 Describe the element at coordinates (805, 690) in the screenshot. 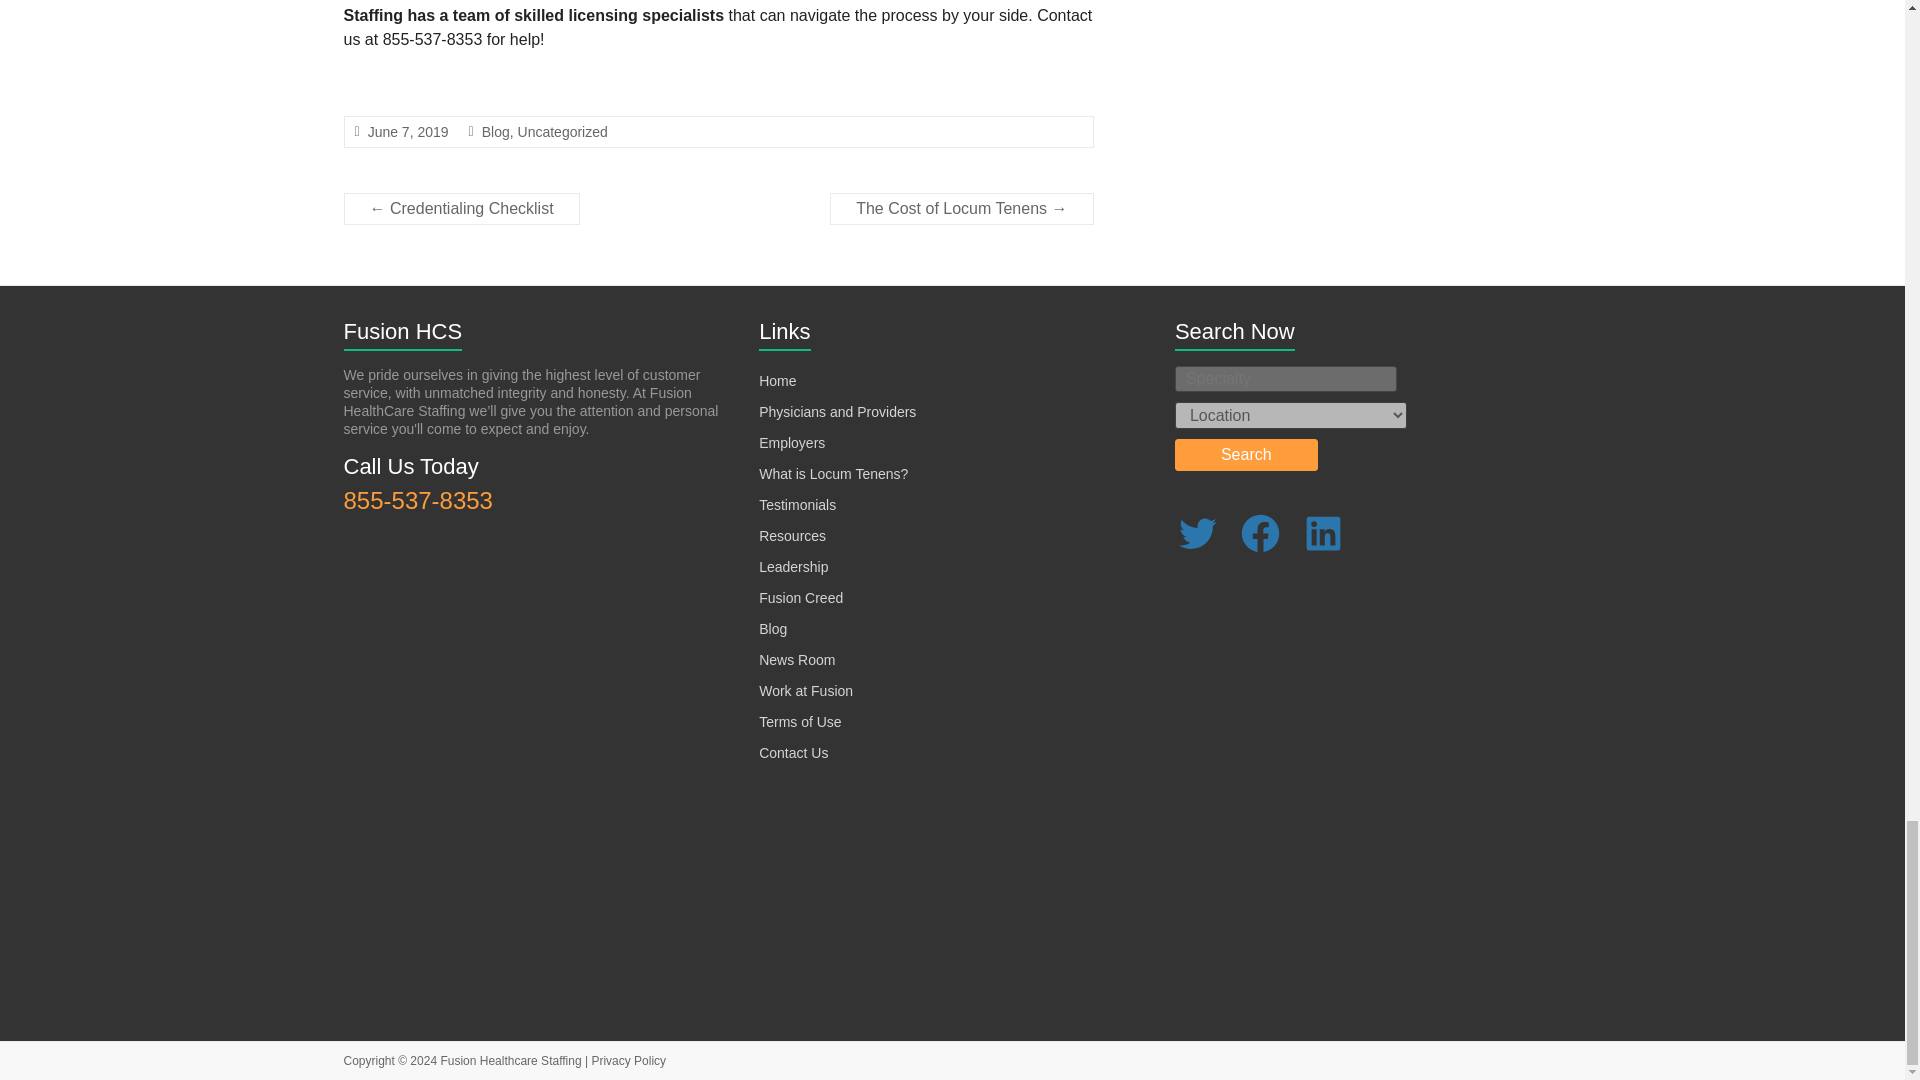

I see `Work at Fusion` at that location.